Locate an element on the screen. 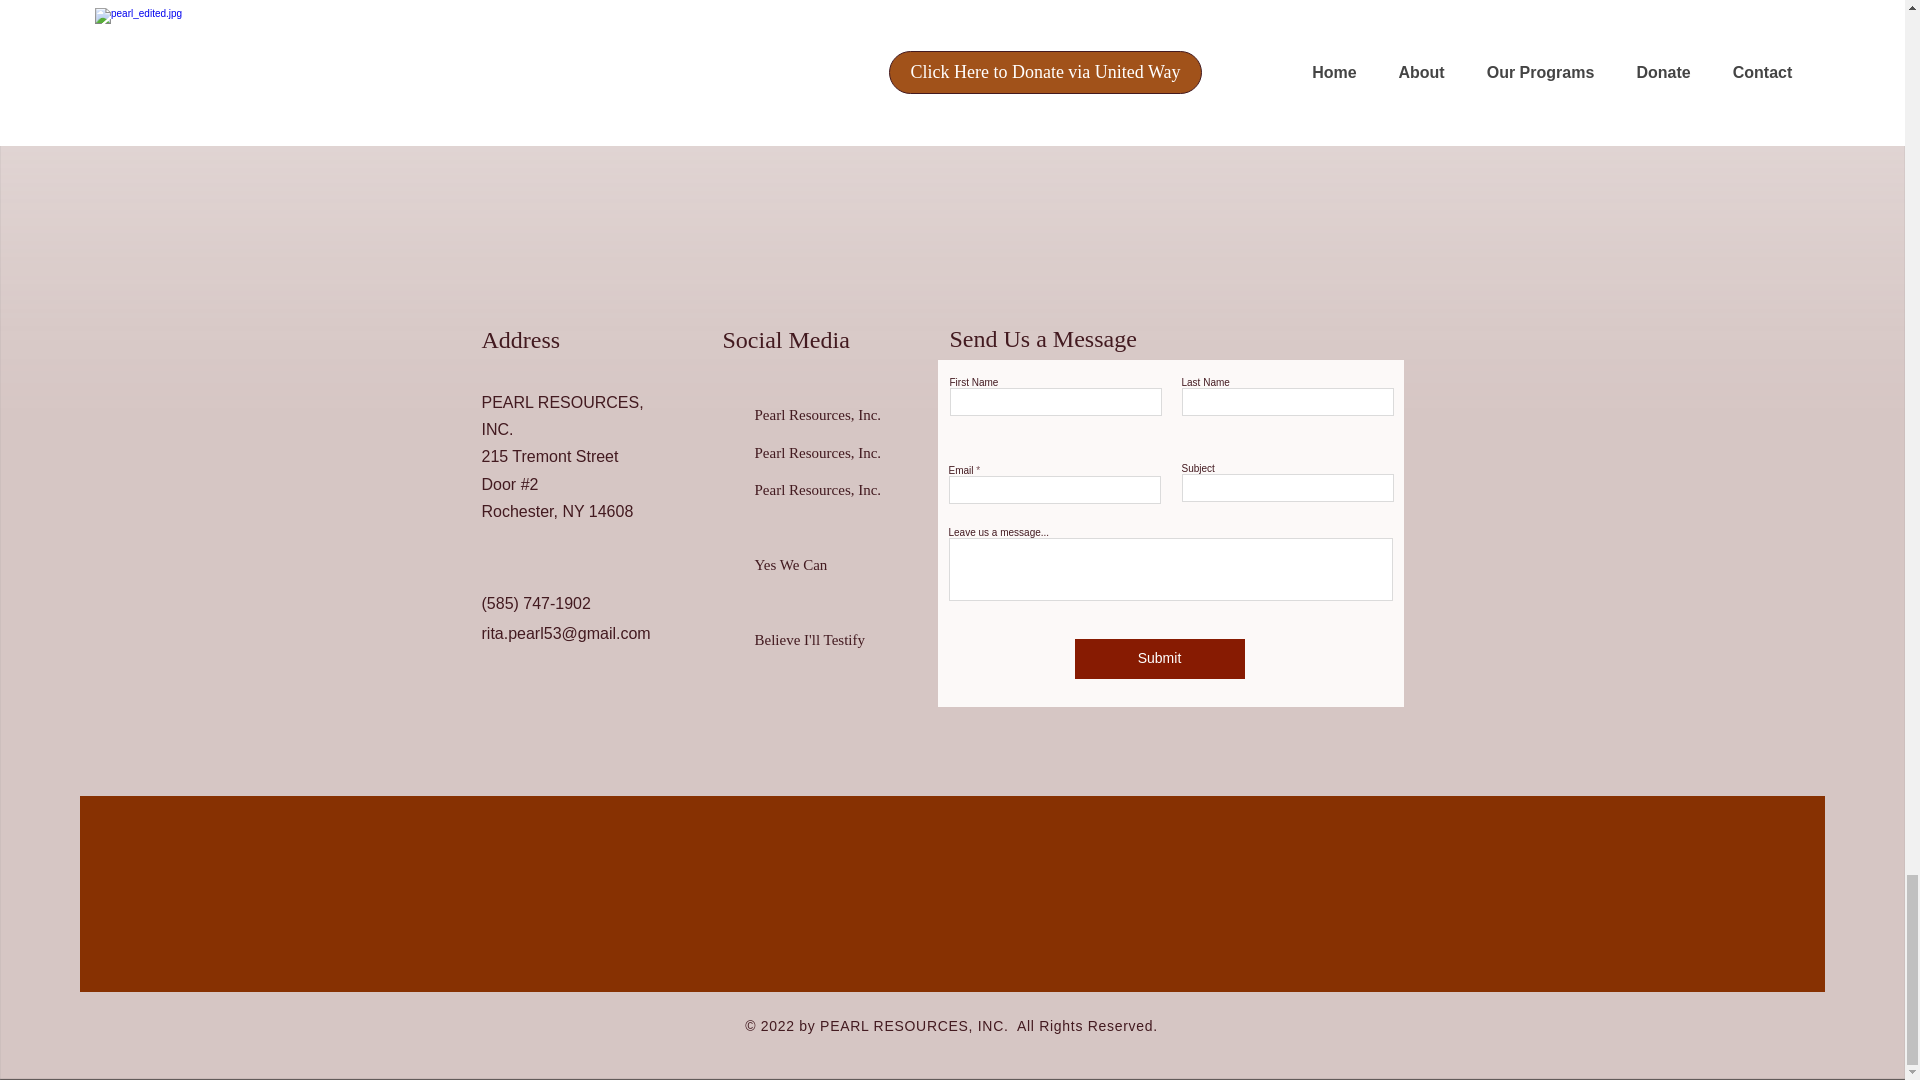  Submit is located at coordinates (1158, 659).